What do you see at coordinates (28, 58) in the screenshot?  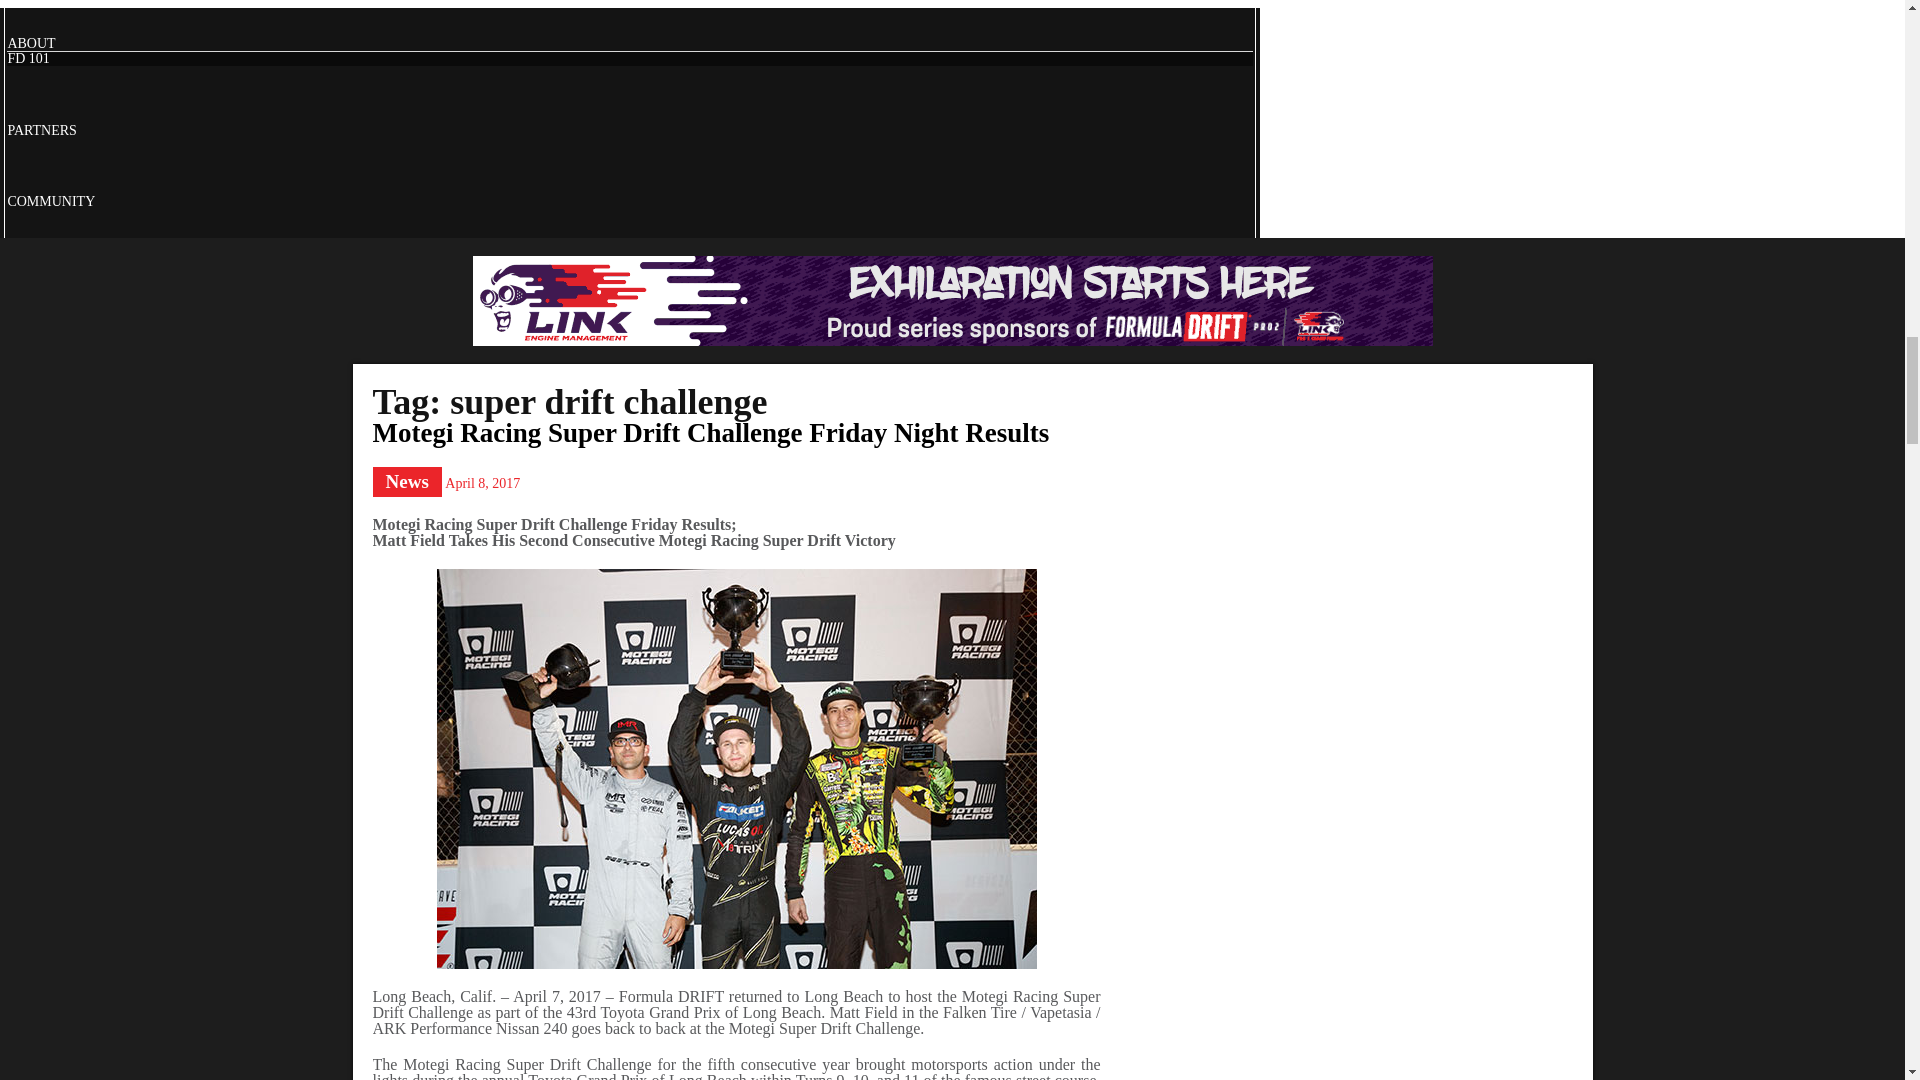 I see `FD 101` at bounding box center [28, 58].